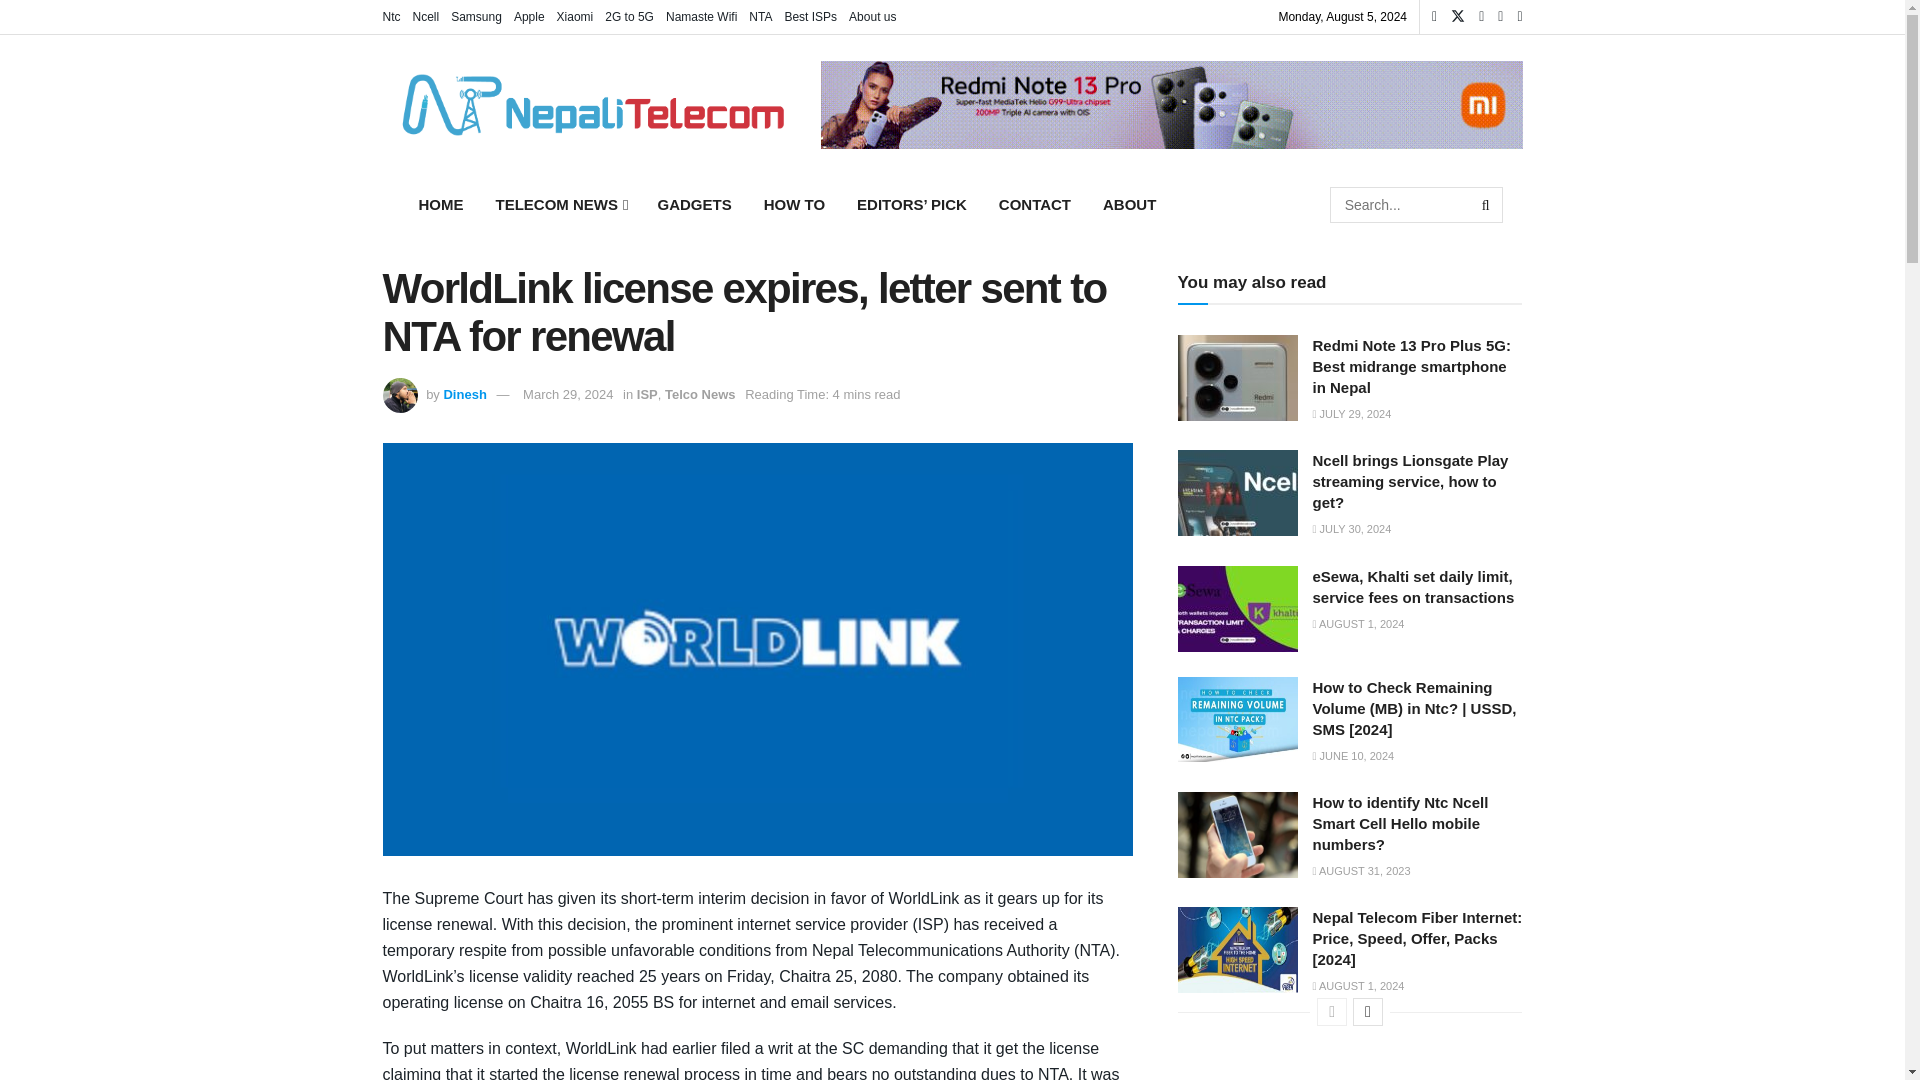  What do you see at coordinates (530, 16) in the screenshot?
I see `Apple` at bounding box center [530, 16].